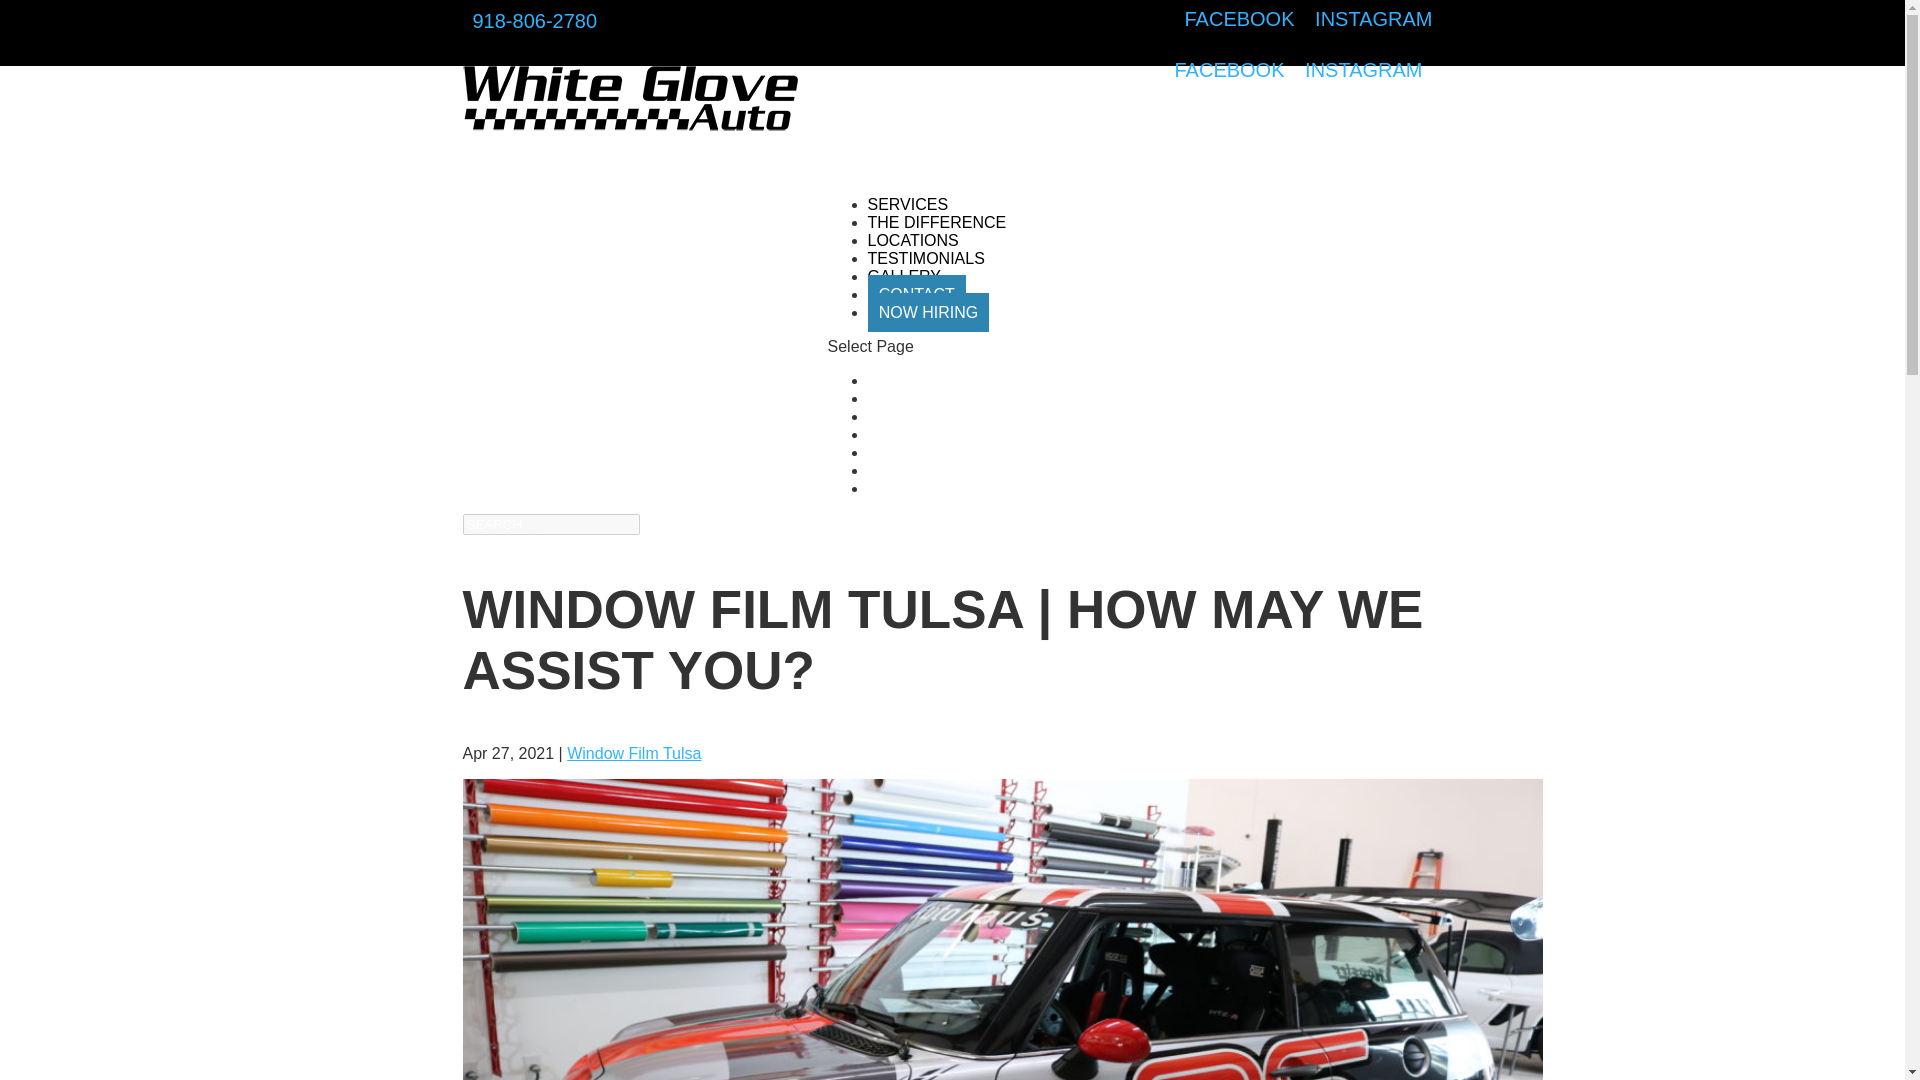 Image resolution: width=1920 pixels, height=1080 pixels. Describe the element at coordinates (936, 244) in the screenshot. I see `THE DIFFERENCE` at that location.